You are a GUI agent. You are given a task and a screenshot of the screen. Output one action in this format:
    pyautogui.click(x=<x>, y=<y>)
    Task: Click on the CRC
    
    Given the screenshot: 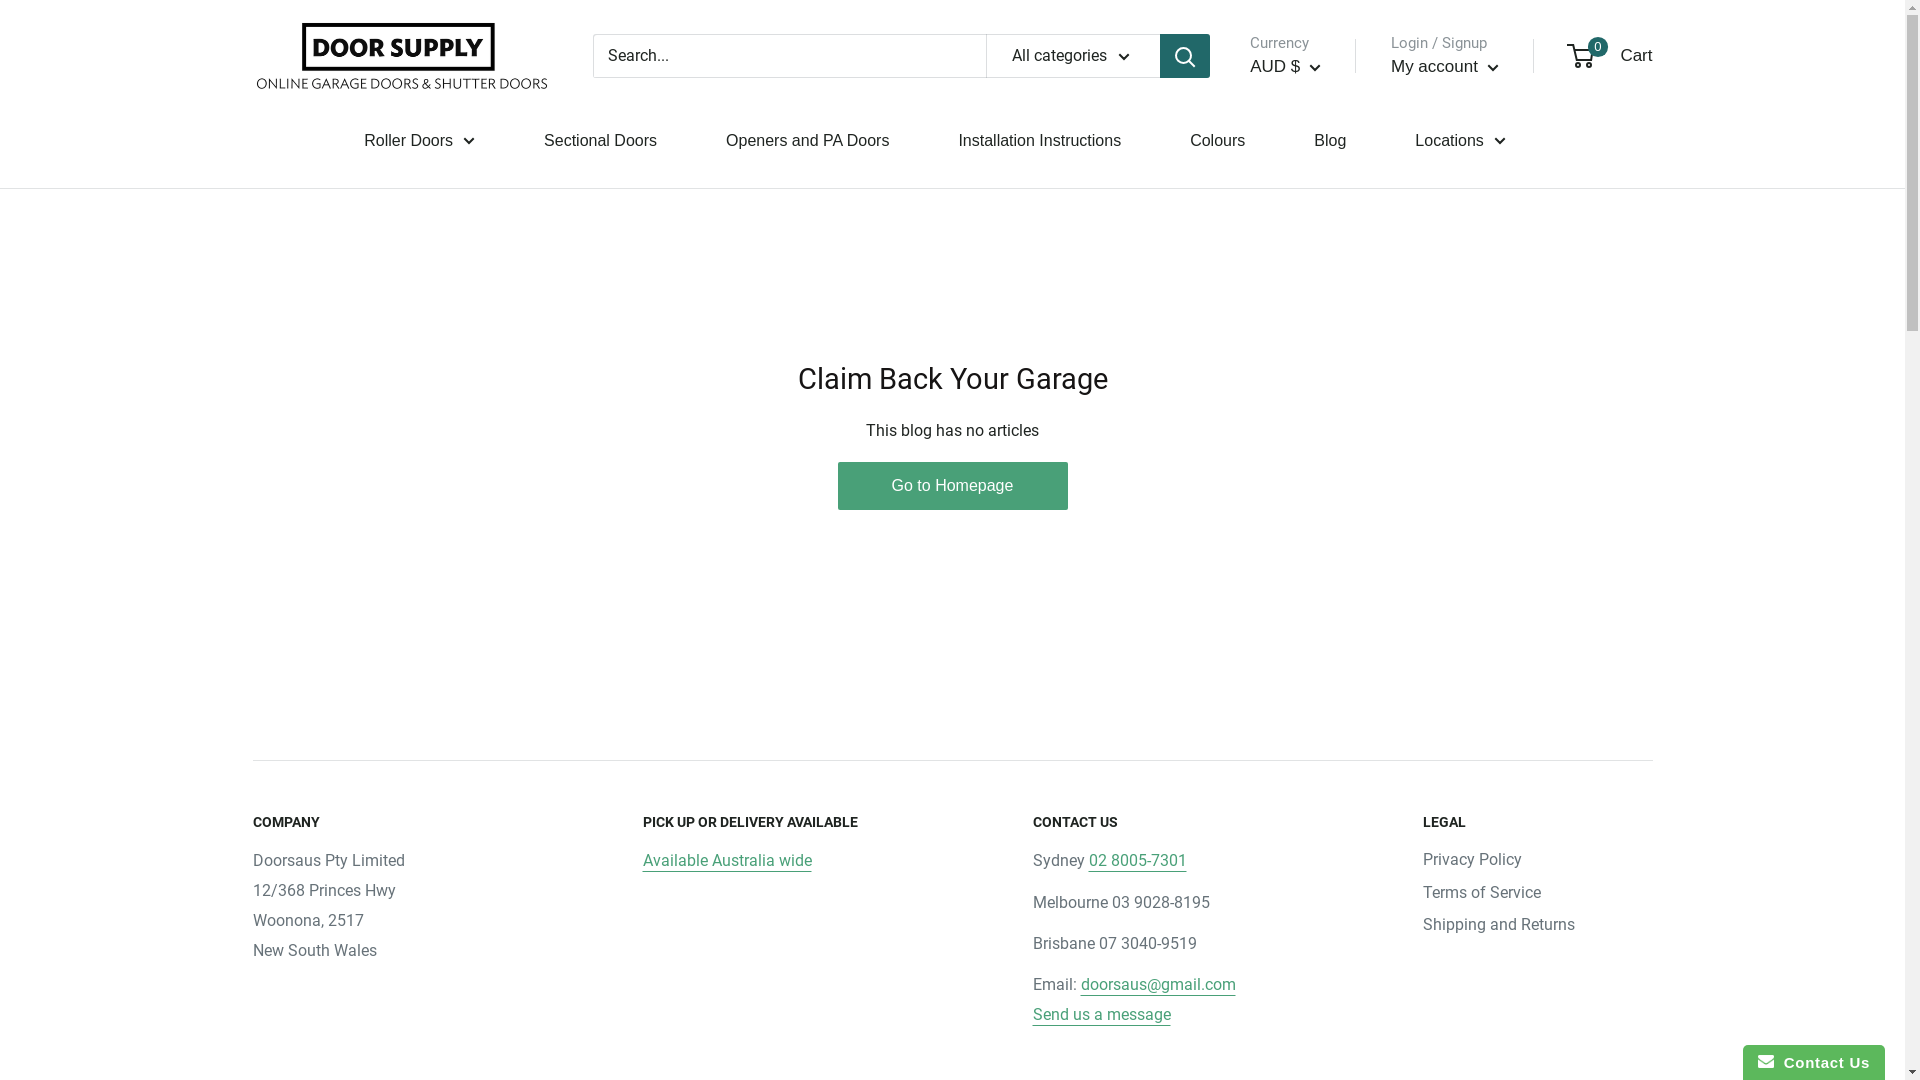 What is the action you would take?
    pyautogui.click(x=1315, y=973)
    